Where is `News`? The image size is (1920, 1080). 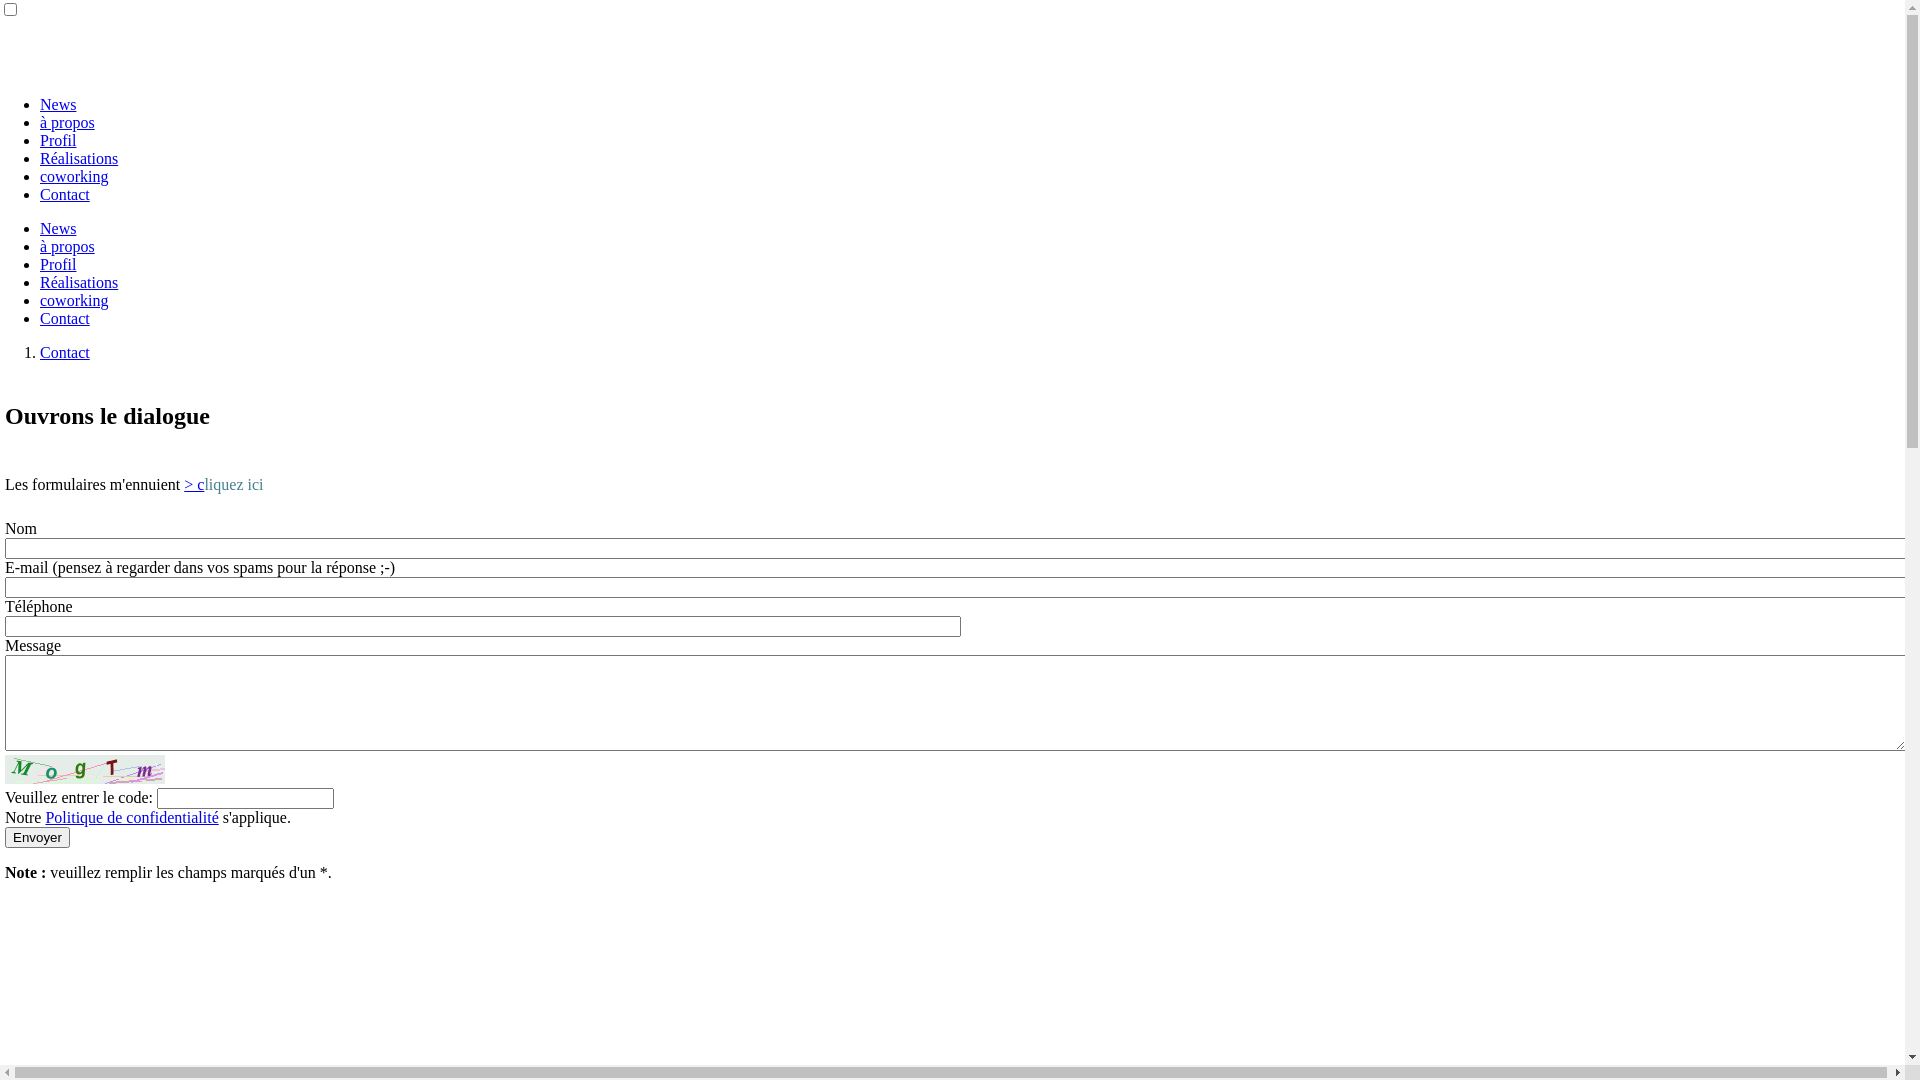 News is located at coordinates (58, 104).